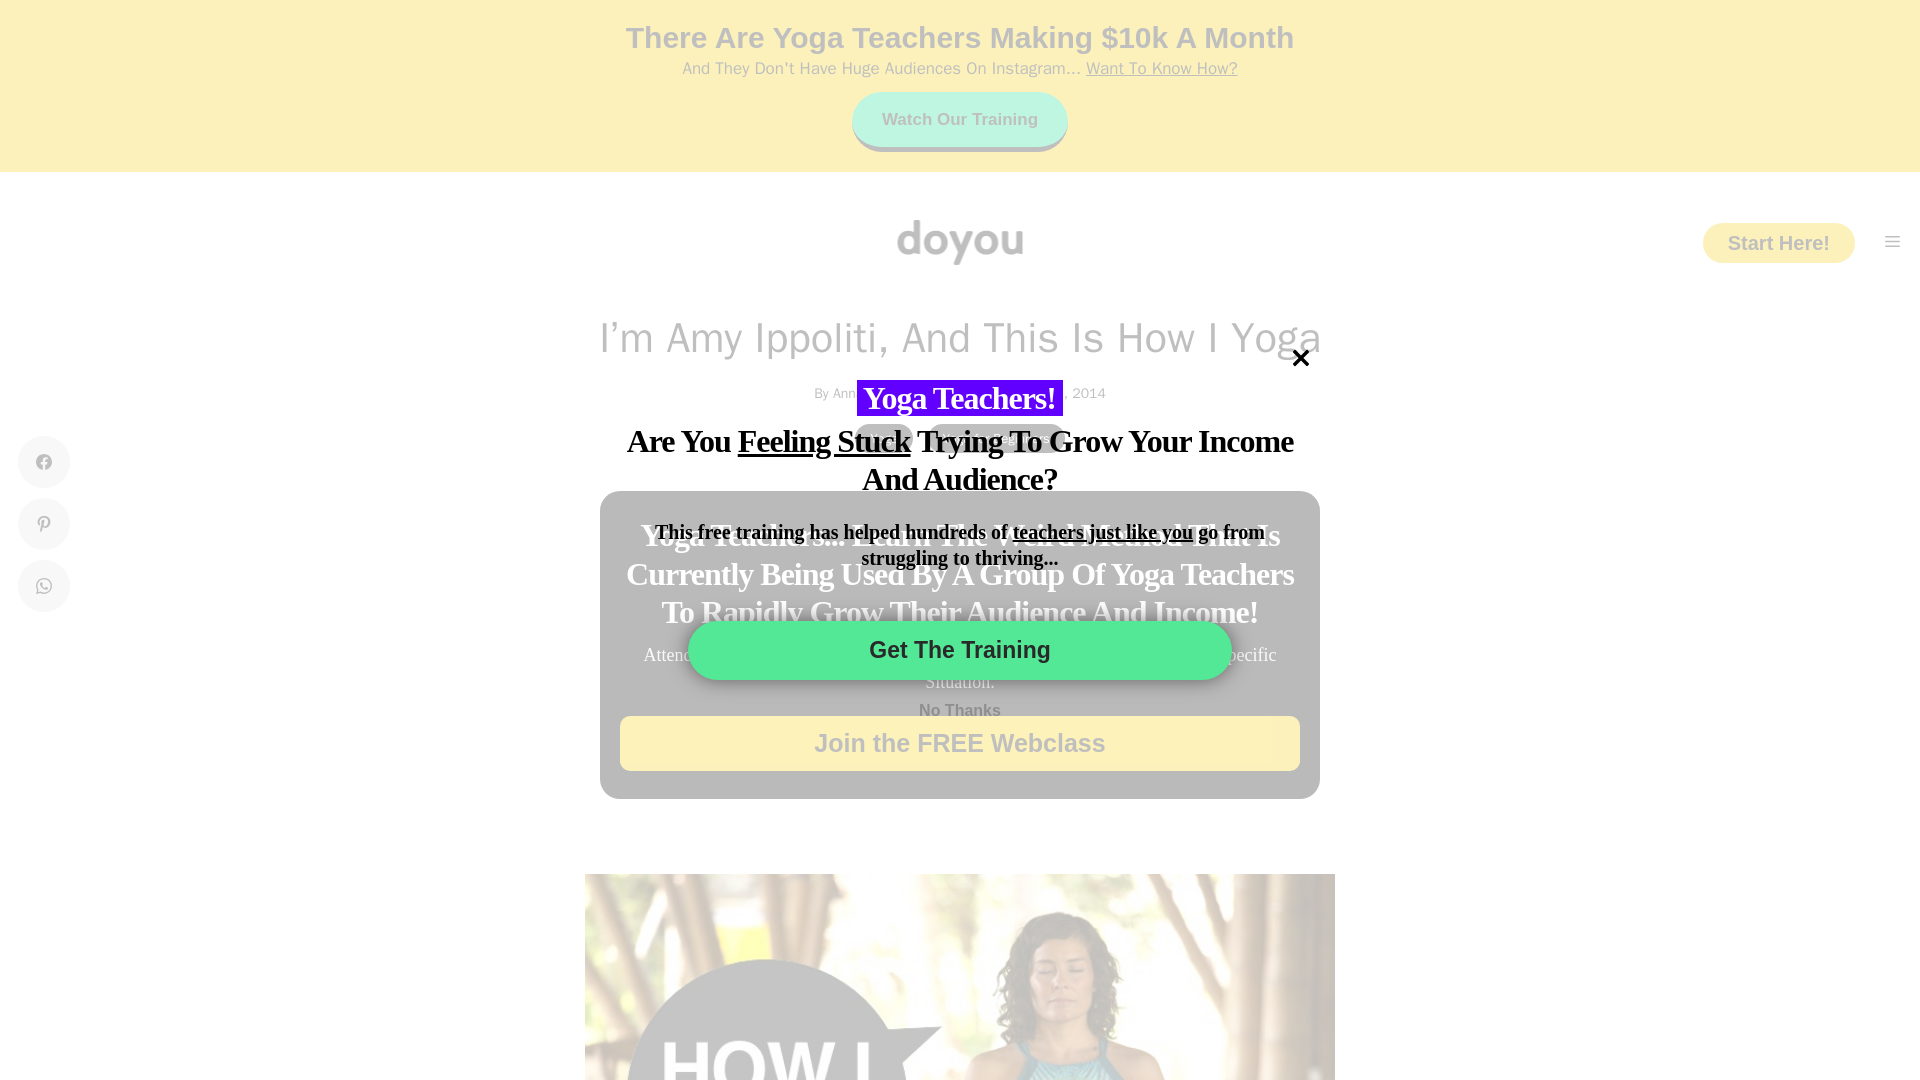 This screenshot has height=1080, width=1920. Describe the element at coordinates (1300, 358) in the screenshot. I see `Close` at that location.